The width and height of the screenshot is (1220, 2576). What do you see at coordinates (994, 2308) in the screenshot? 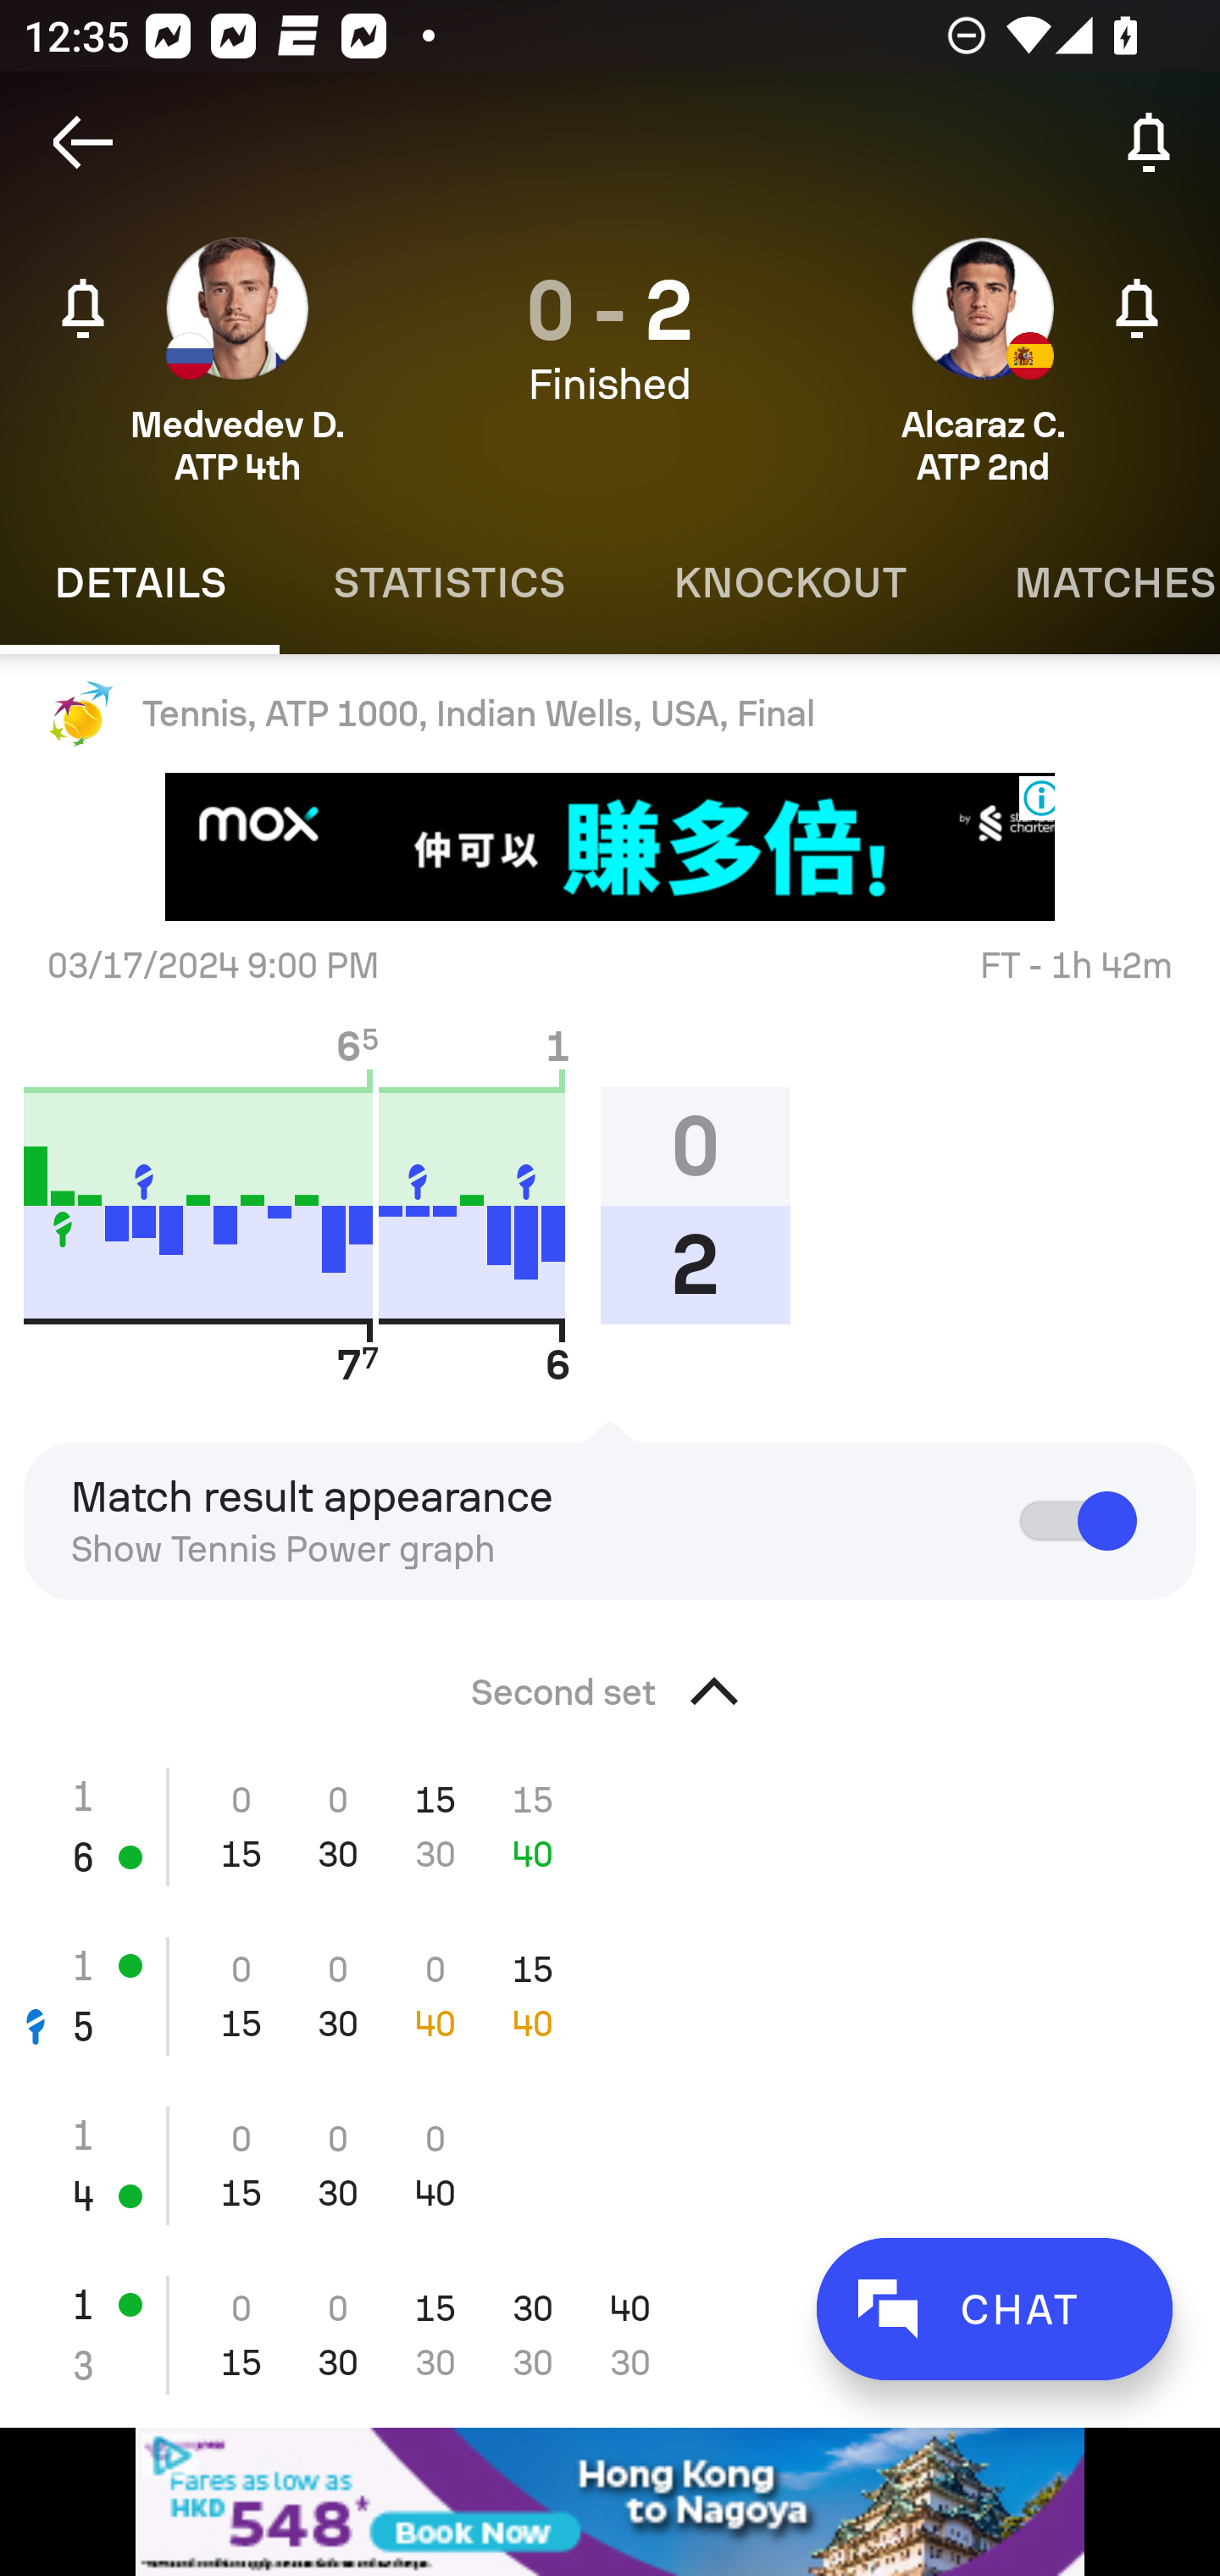
I see `CHAT` at bounding box center [994, 2308].